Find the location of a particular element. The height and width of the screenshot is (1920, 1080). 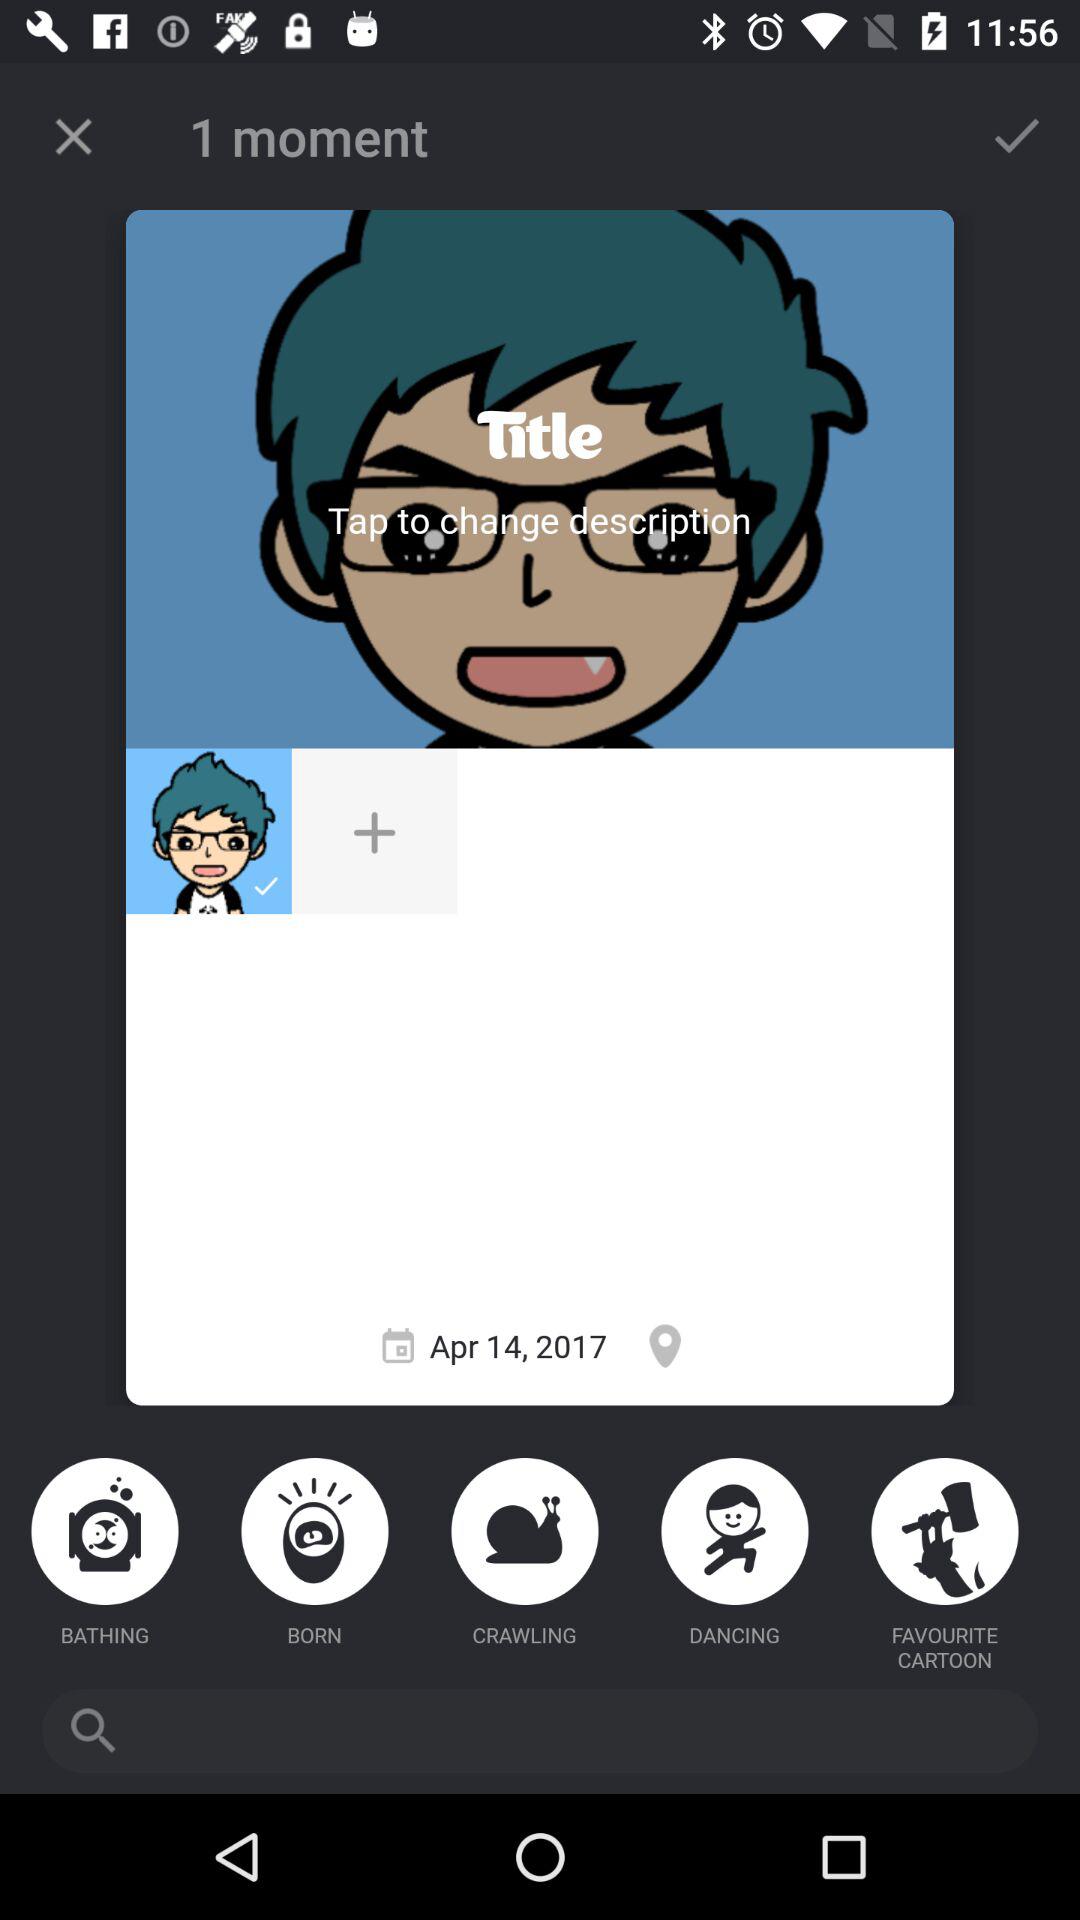

click on add button is located at coordinates (374, 831).